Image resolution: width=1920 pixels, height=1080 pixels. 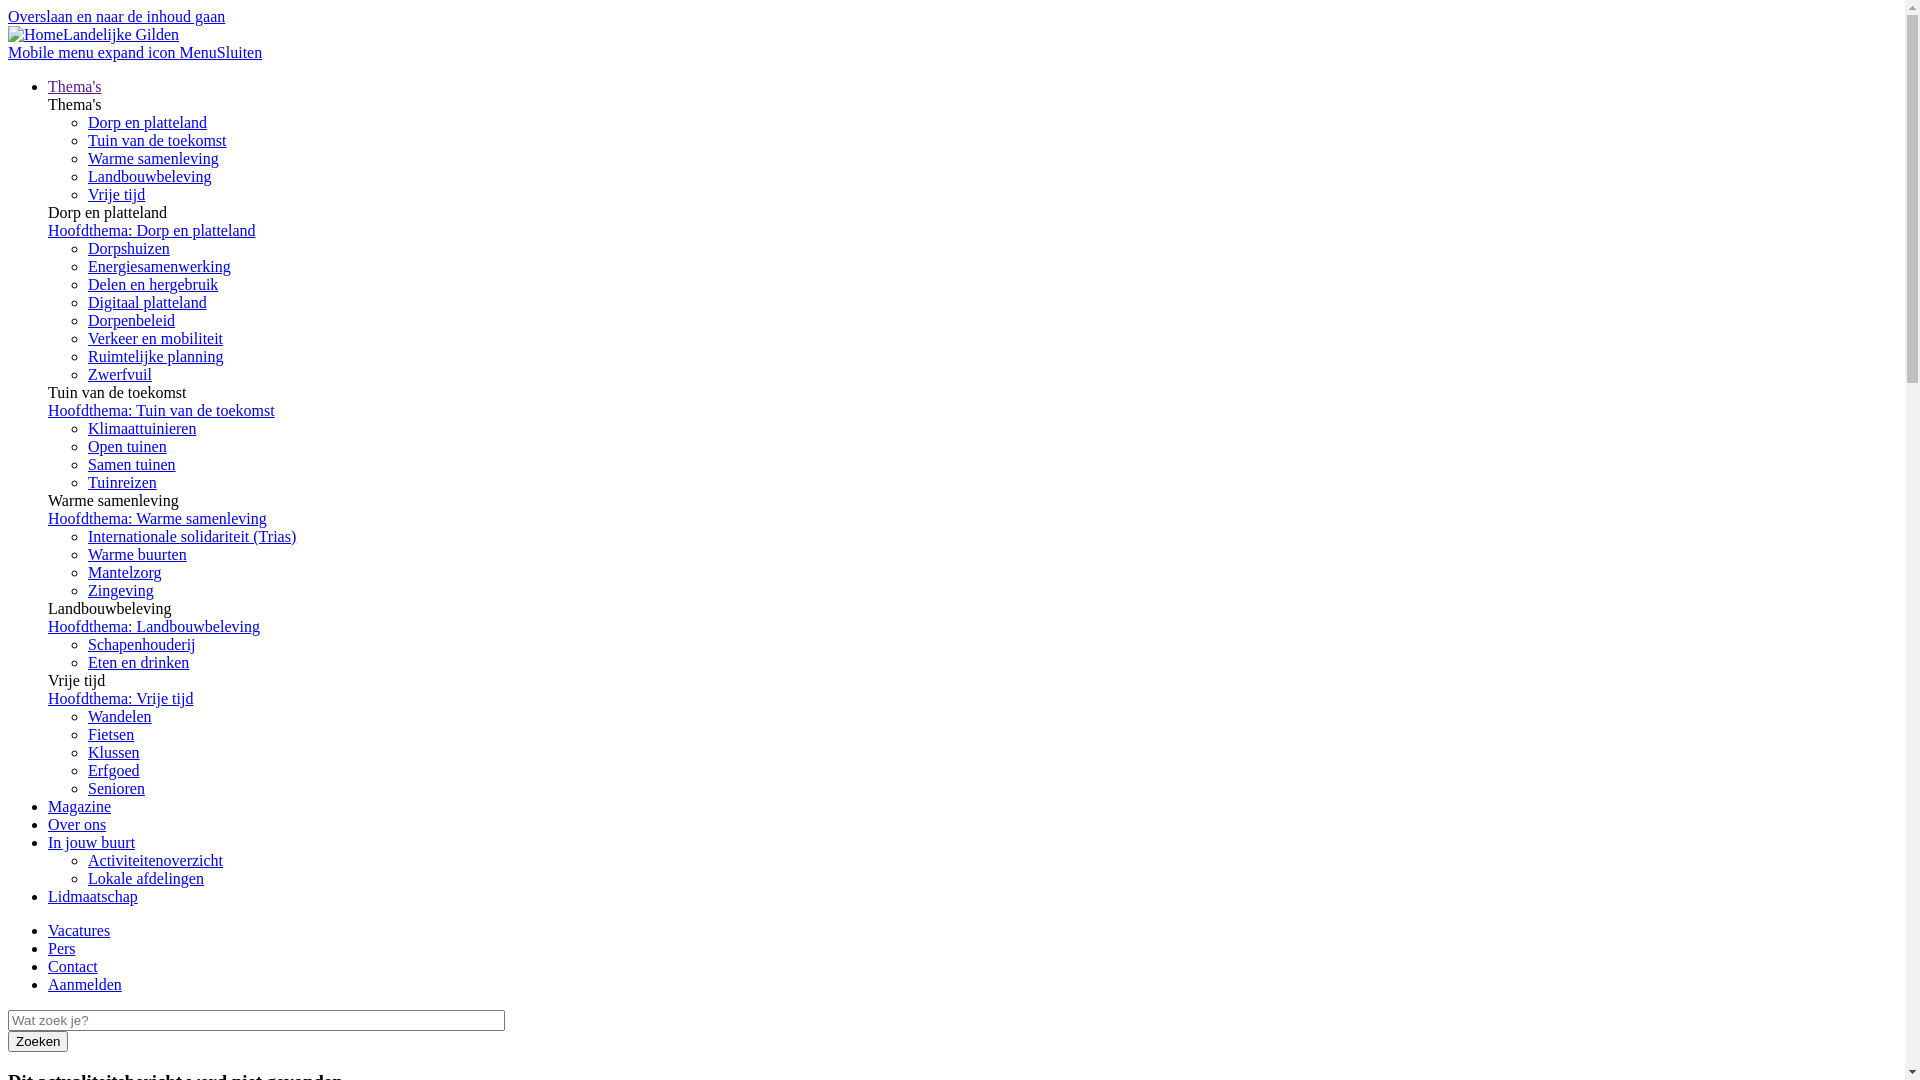 I want to click on Ruimtelijke planning, so click(x=156, y=356).